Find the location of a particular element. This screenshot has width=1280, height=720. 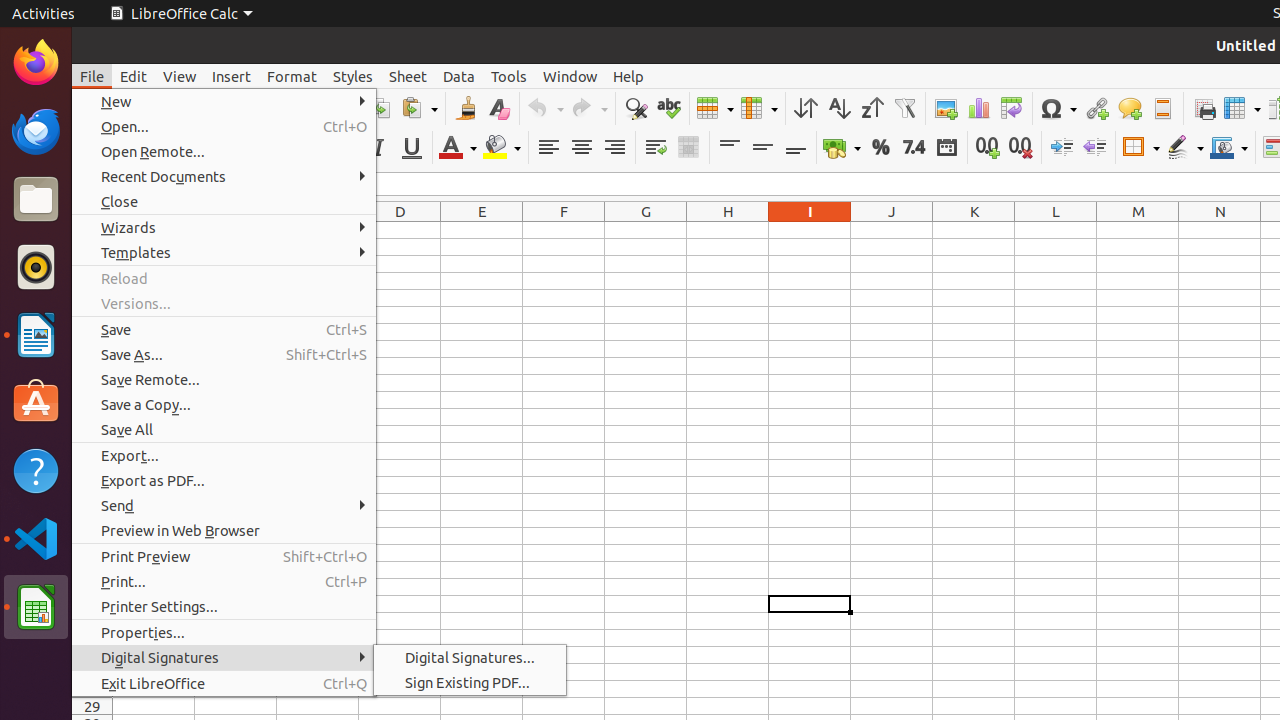

Comment is located at coordinates (1130, 108).